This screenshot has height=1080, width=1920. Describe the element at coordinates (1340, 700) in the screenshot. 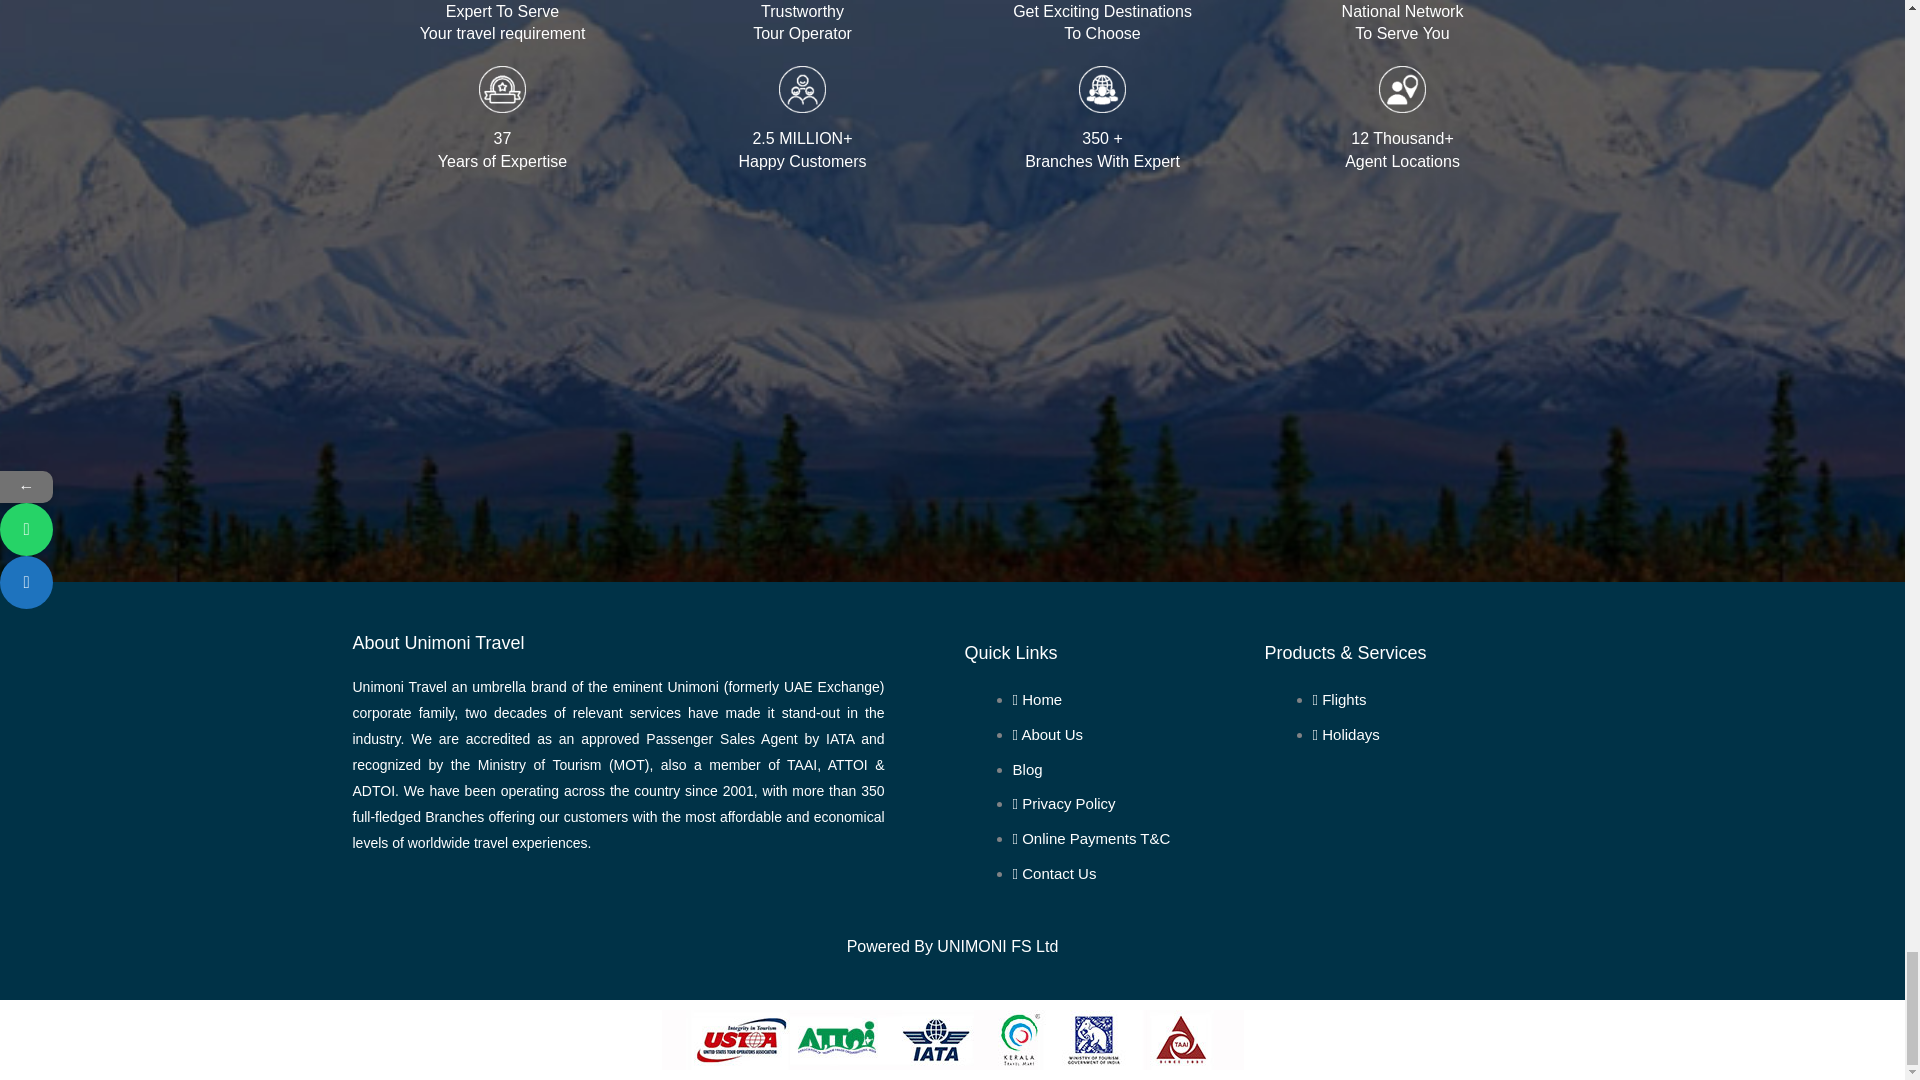

I see `Flights` at that location.